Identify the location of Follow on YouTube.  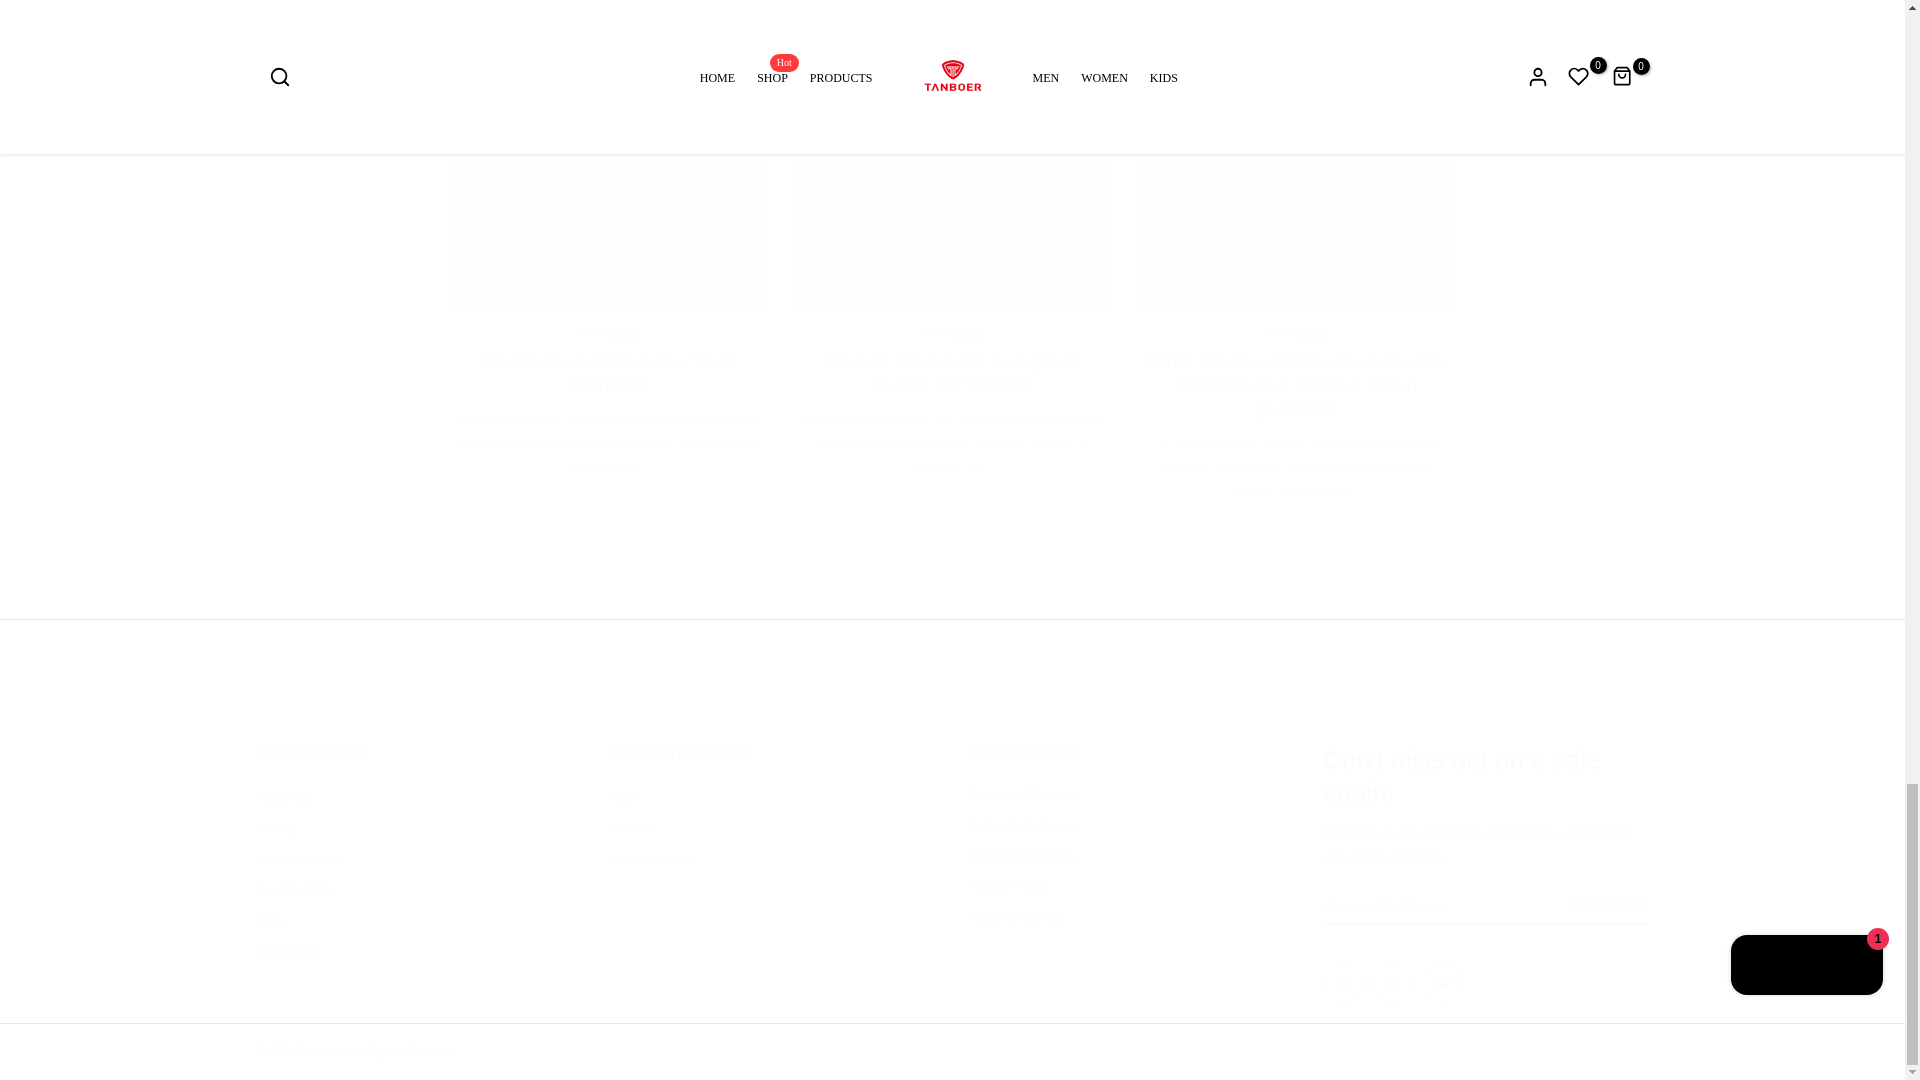
(1442, 983).